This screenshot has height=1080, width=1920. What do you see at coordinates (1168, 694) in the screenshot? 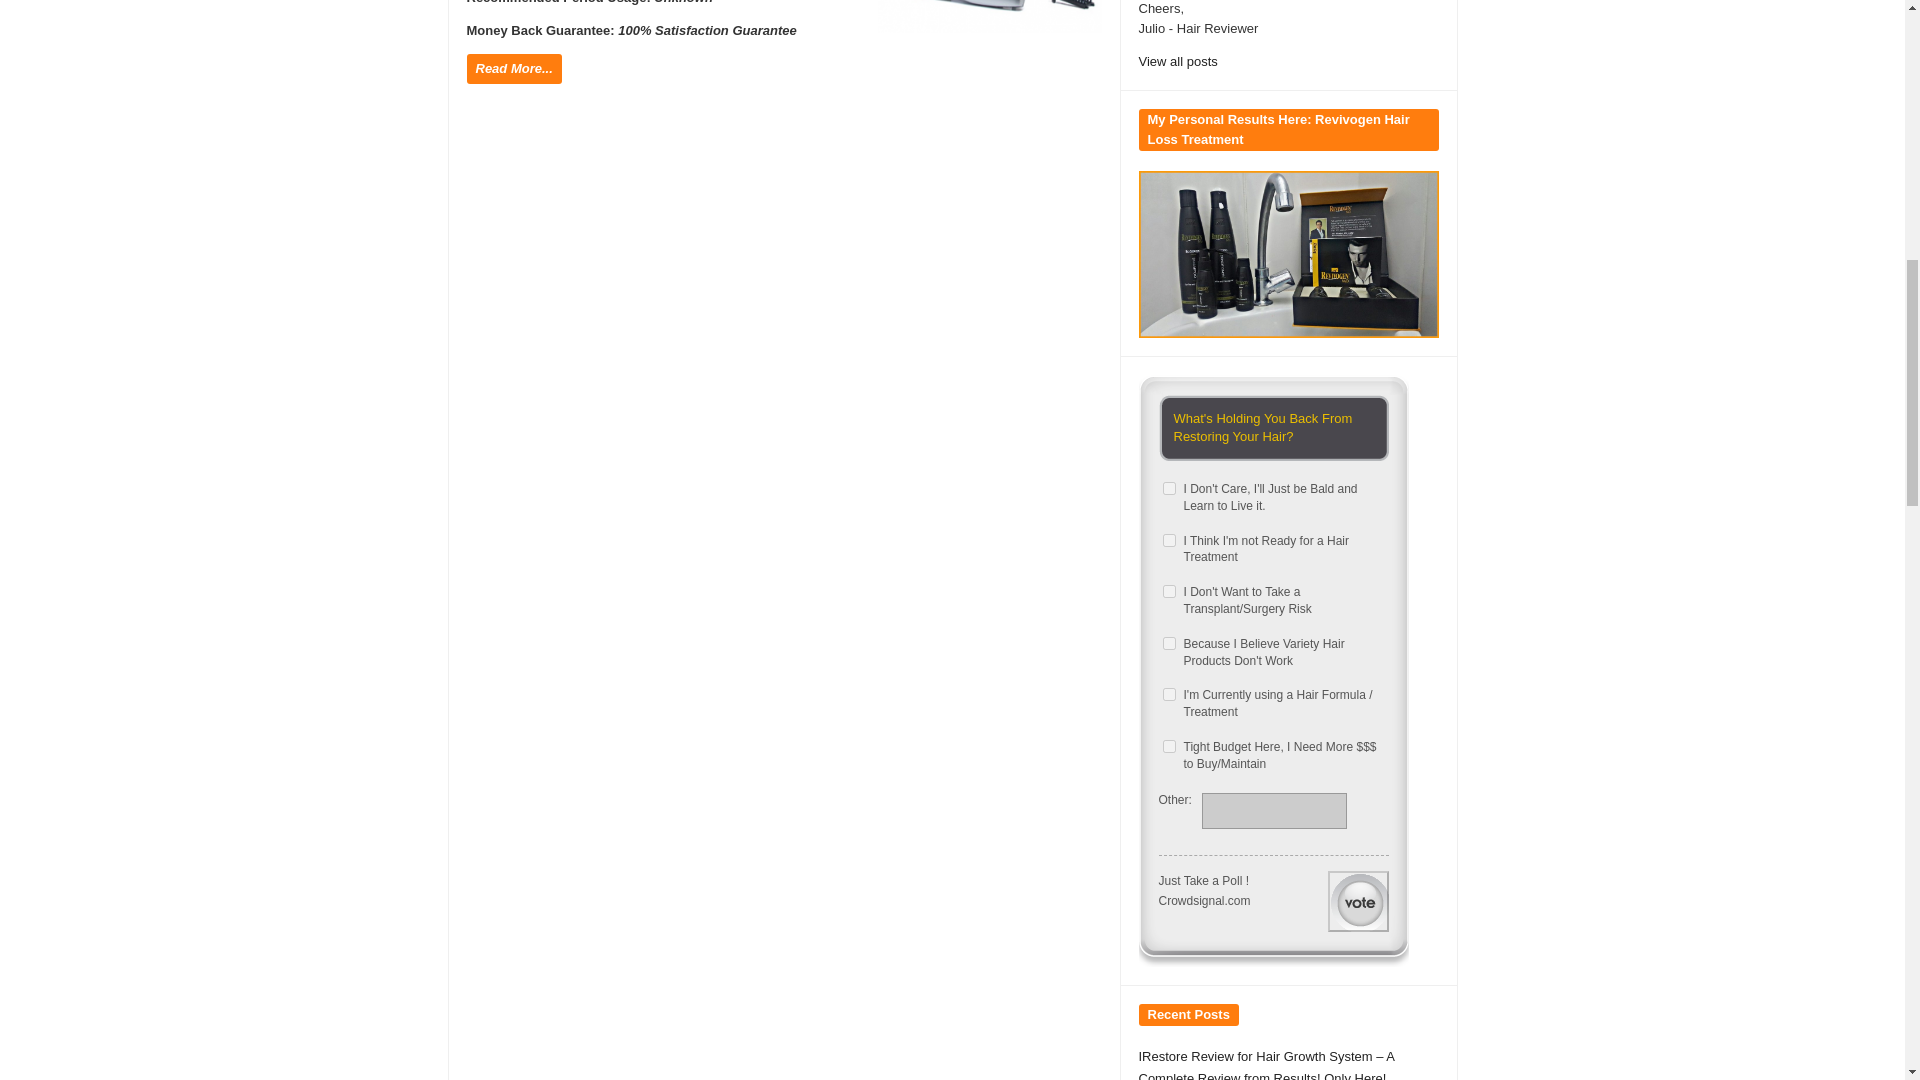
I see `44211844` at bounding box center [1168, 694].